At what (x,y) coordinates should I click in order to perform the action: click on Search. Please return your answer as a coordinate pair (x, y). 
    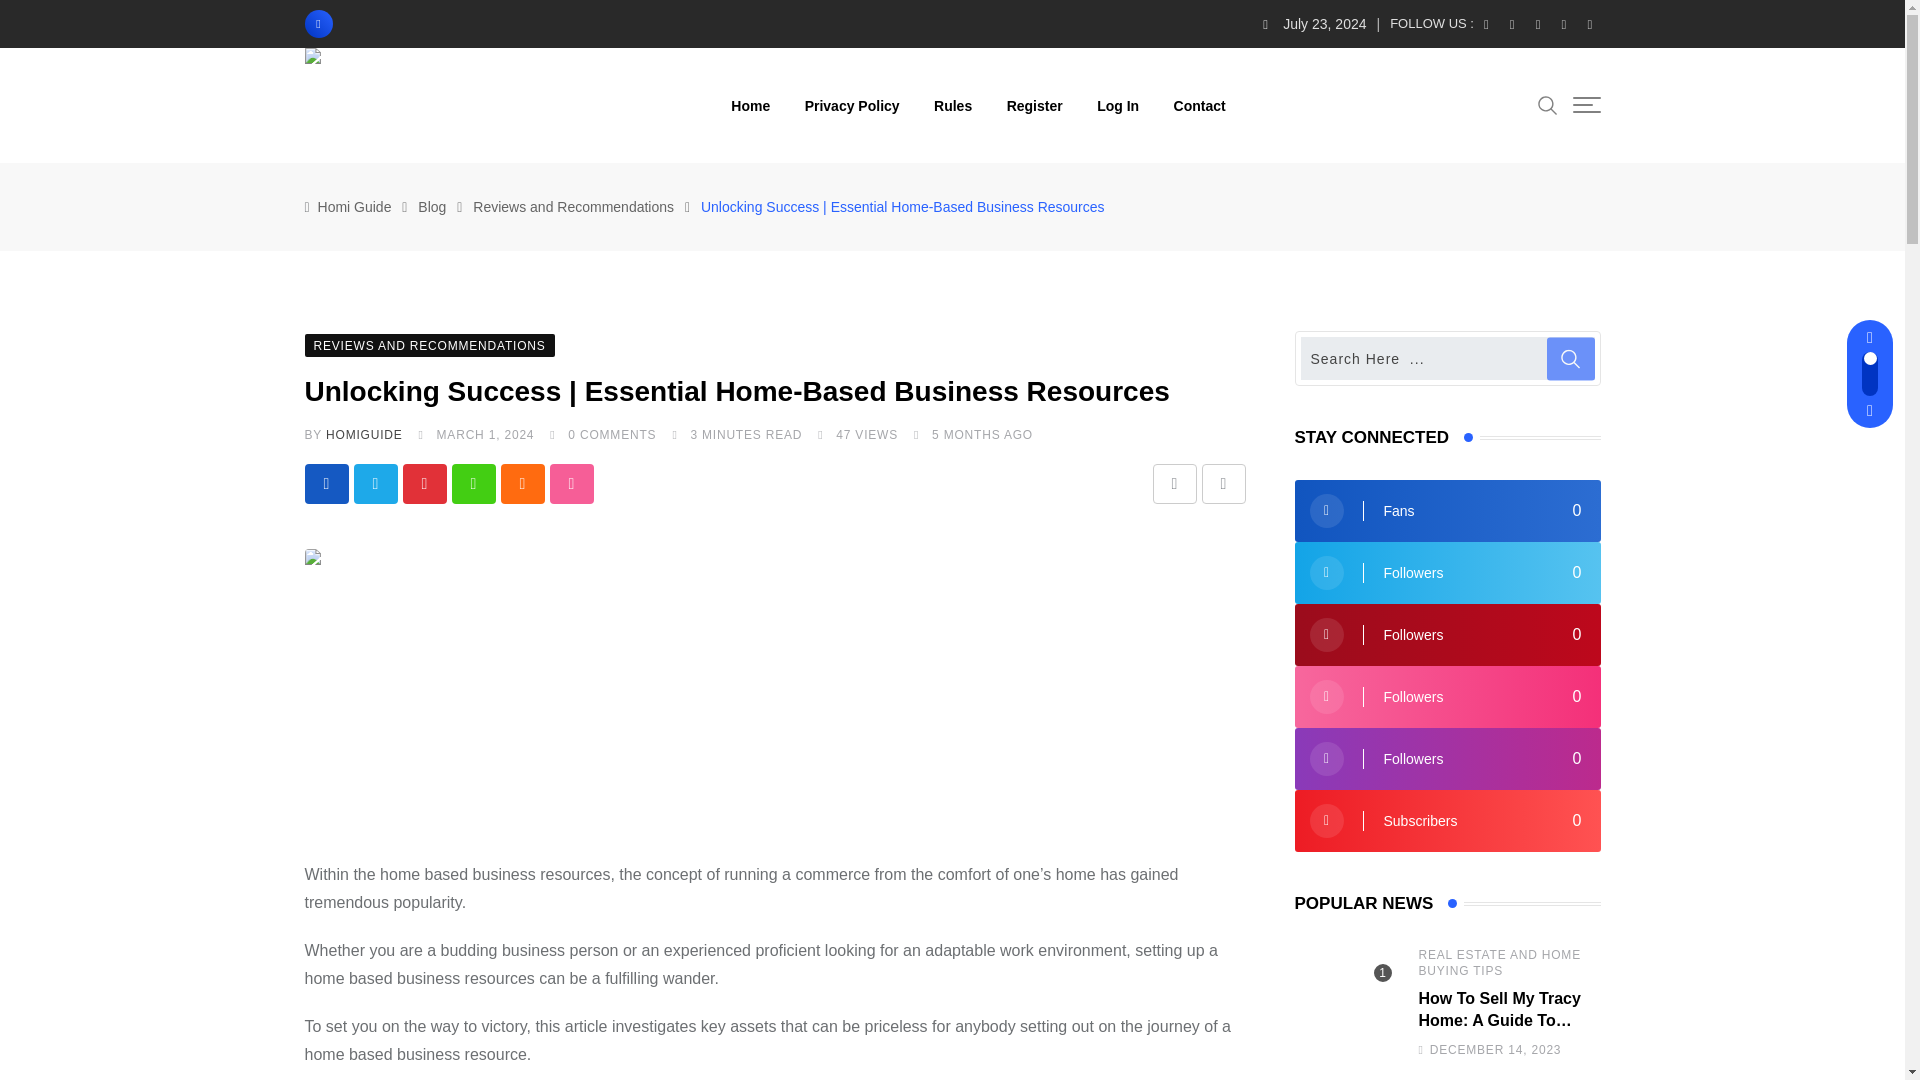
    Looking at the image, I should click on (1547, 104).